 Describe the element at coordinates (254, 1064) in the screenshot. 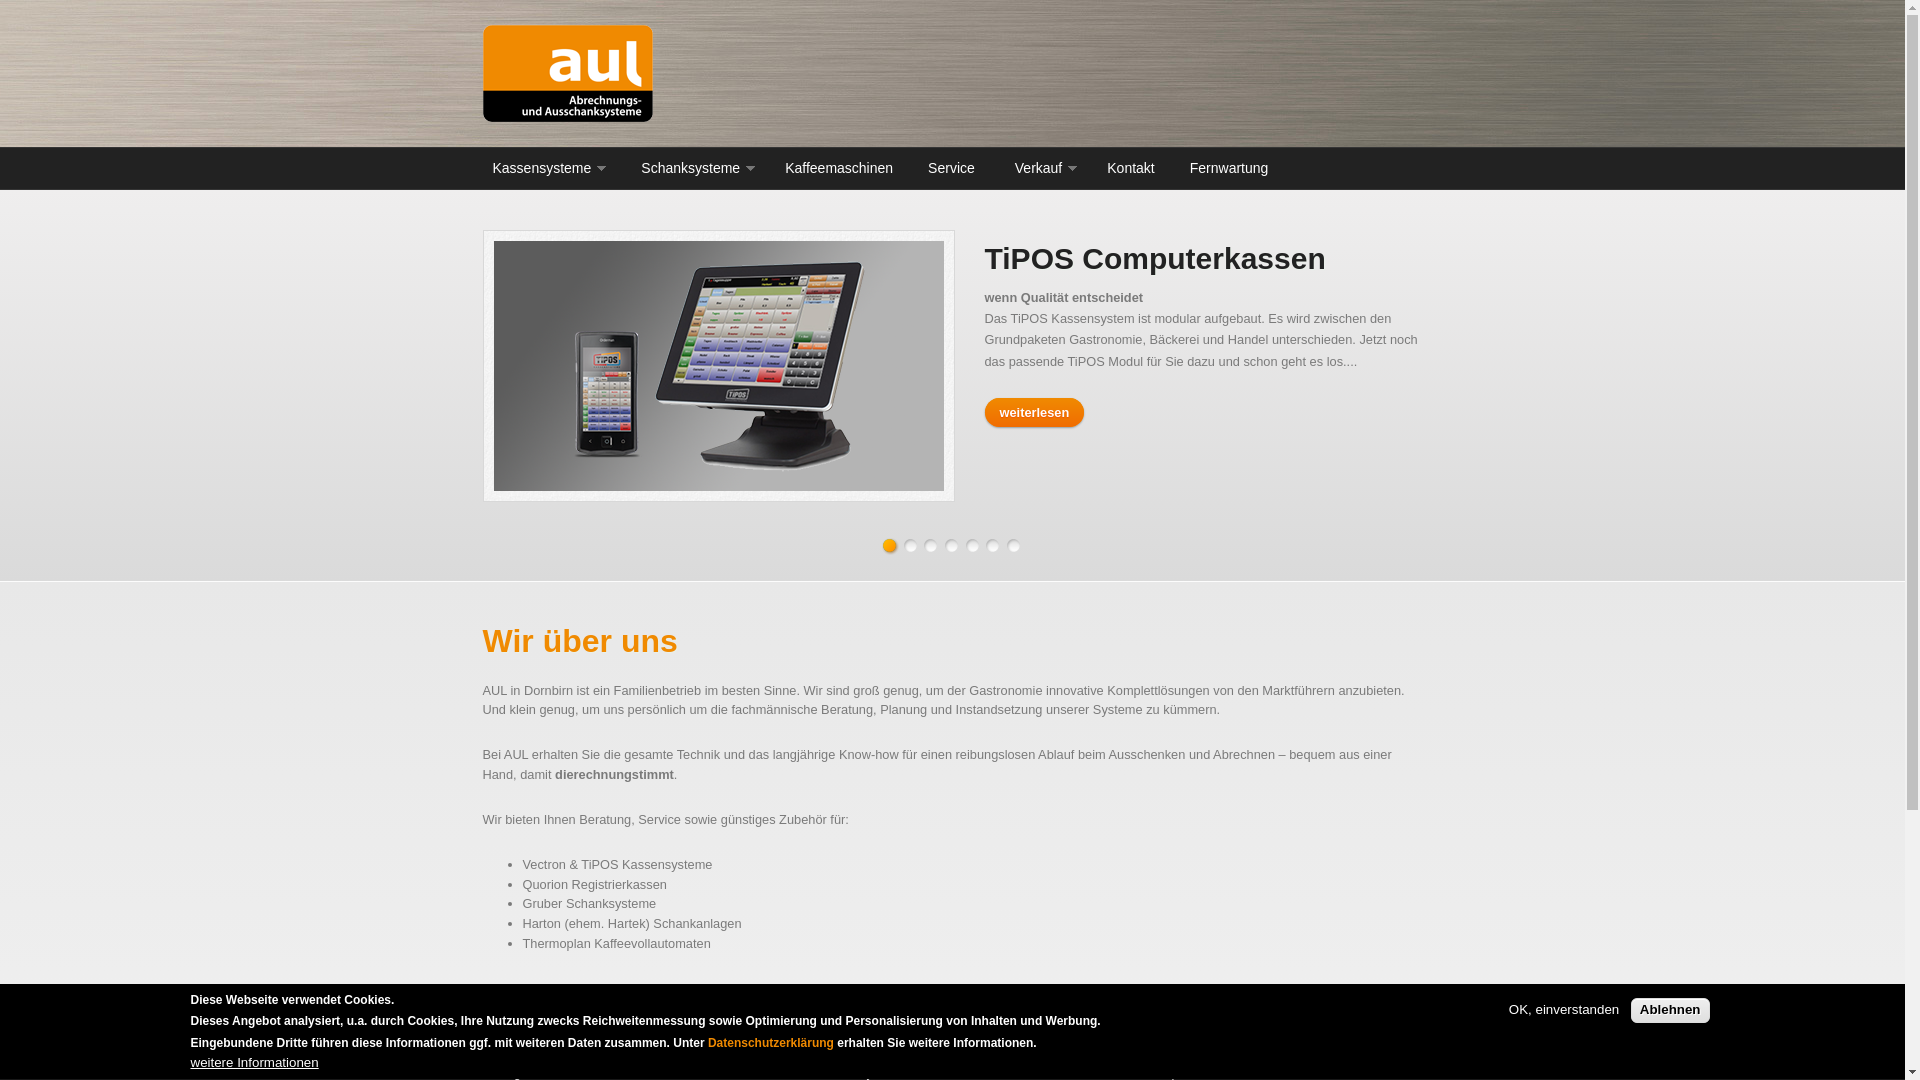

I see `weitere Informationen` at that location.